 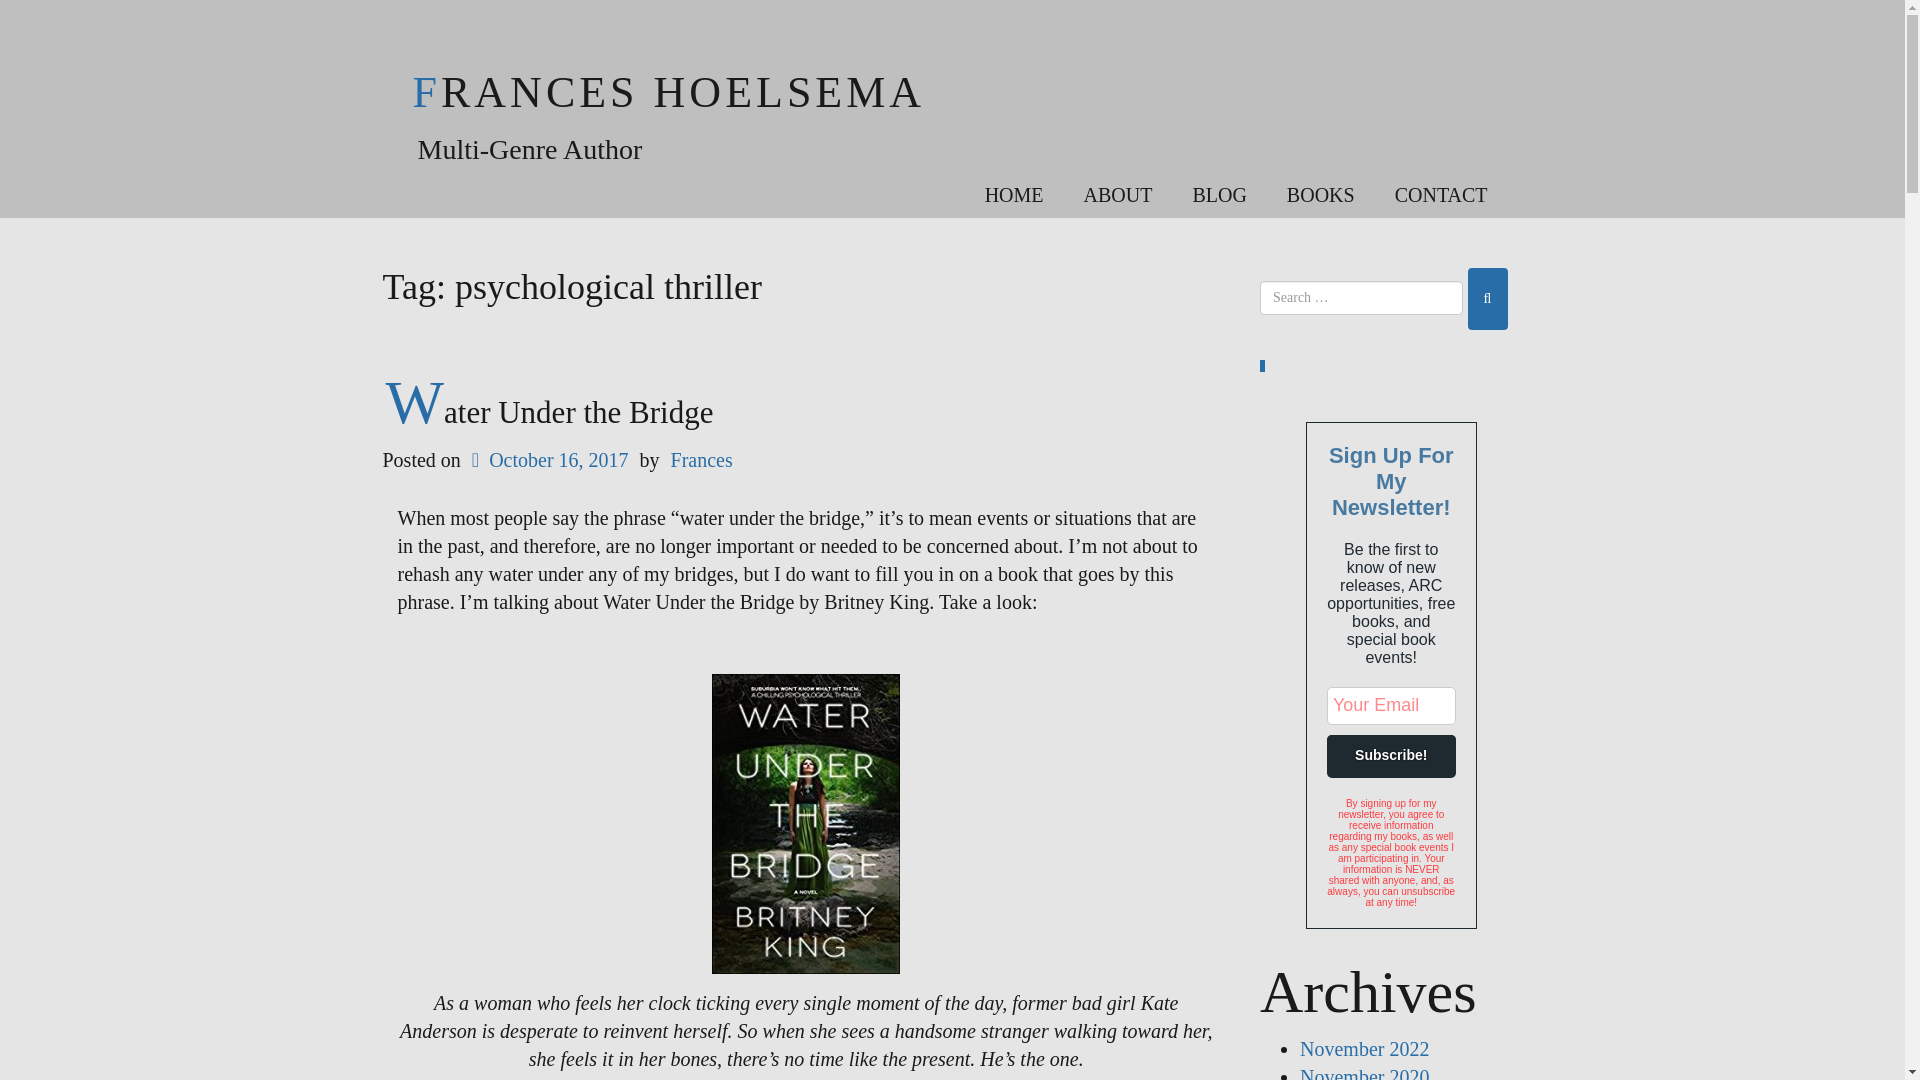 What do you see at coordinates (1390, 754) in the screenshot?
I see `Subscribe!` at bounding box center [1390, 754].